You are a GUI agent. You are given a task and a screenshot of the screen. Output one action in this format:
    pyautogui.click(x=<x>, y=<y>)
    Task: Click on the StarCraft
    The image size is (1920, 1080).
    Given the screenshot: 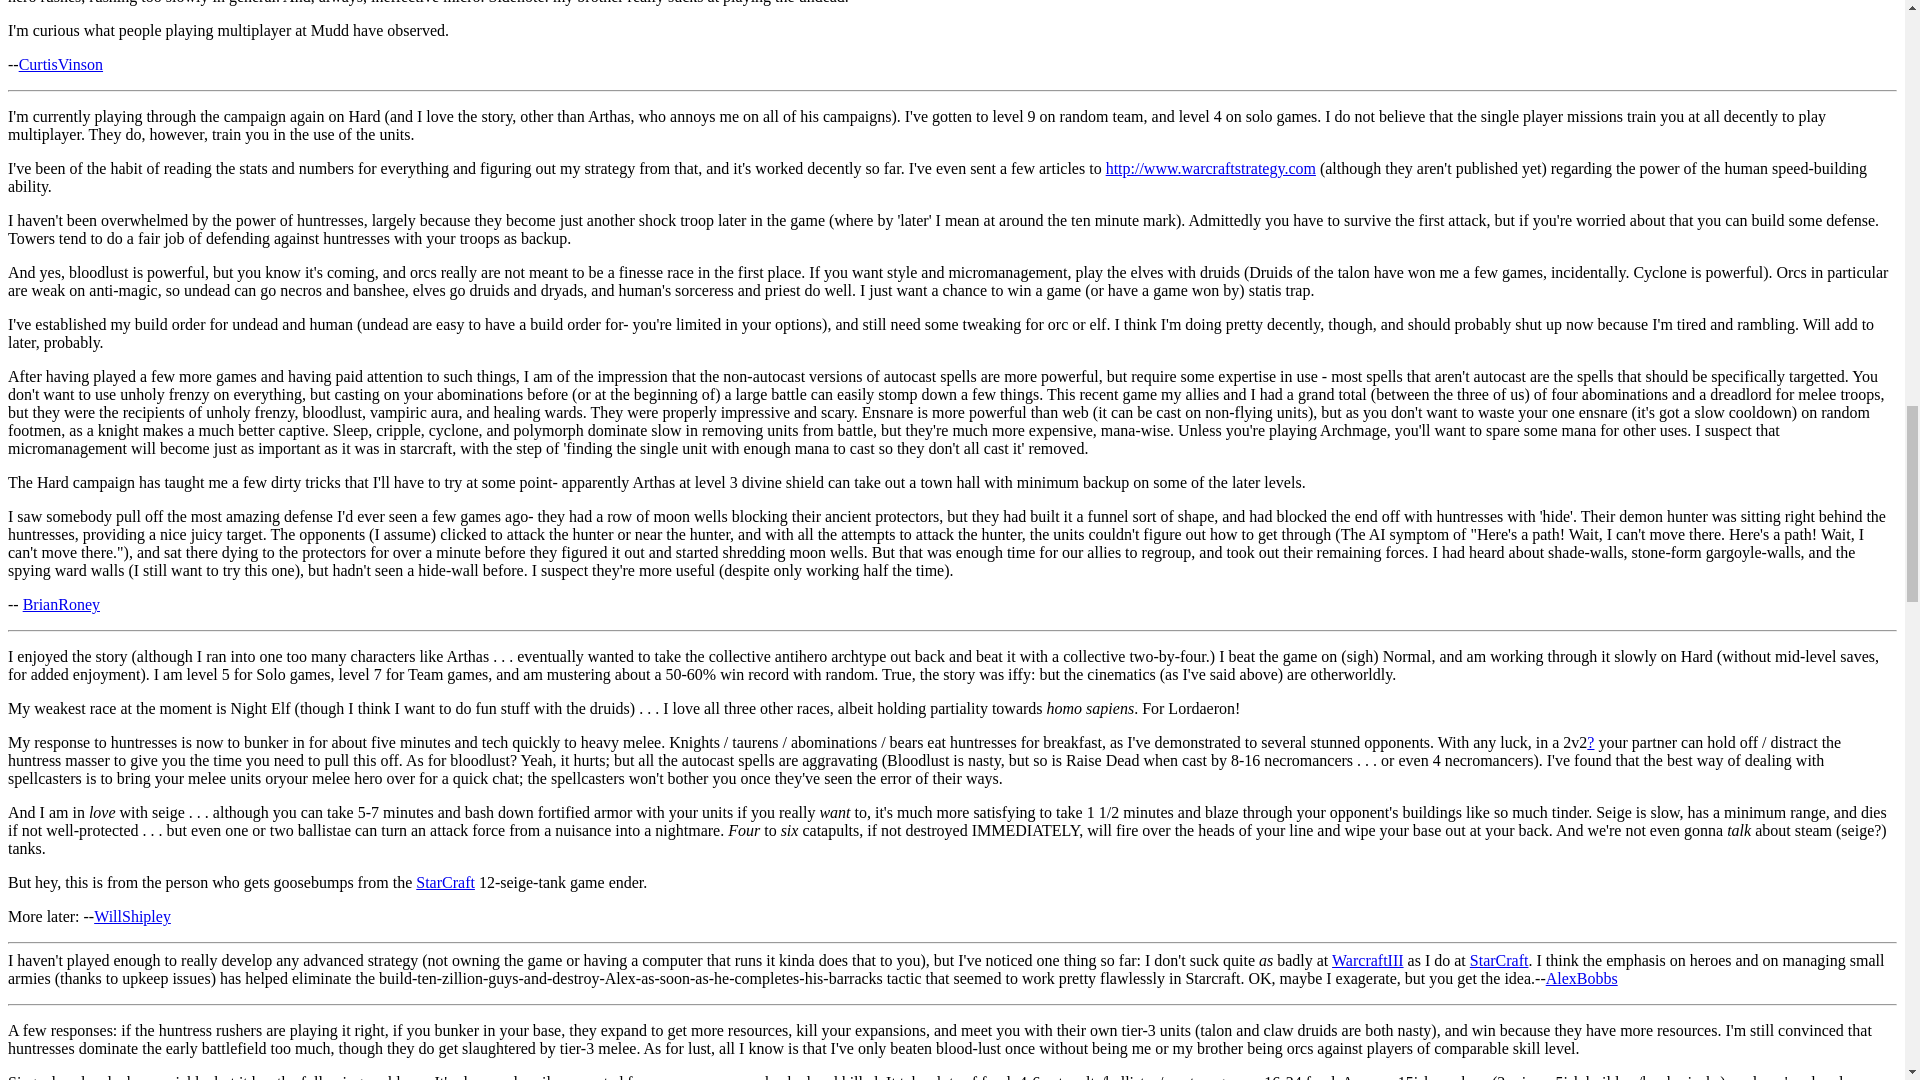 What is the action you would take?
    pyautogui.click(x=1499, y=960)
    